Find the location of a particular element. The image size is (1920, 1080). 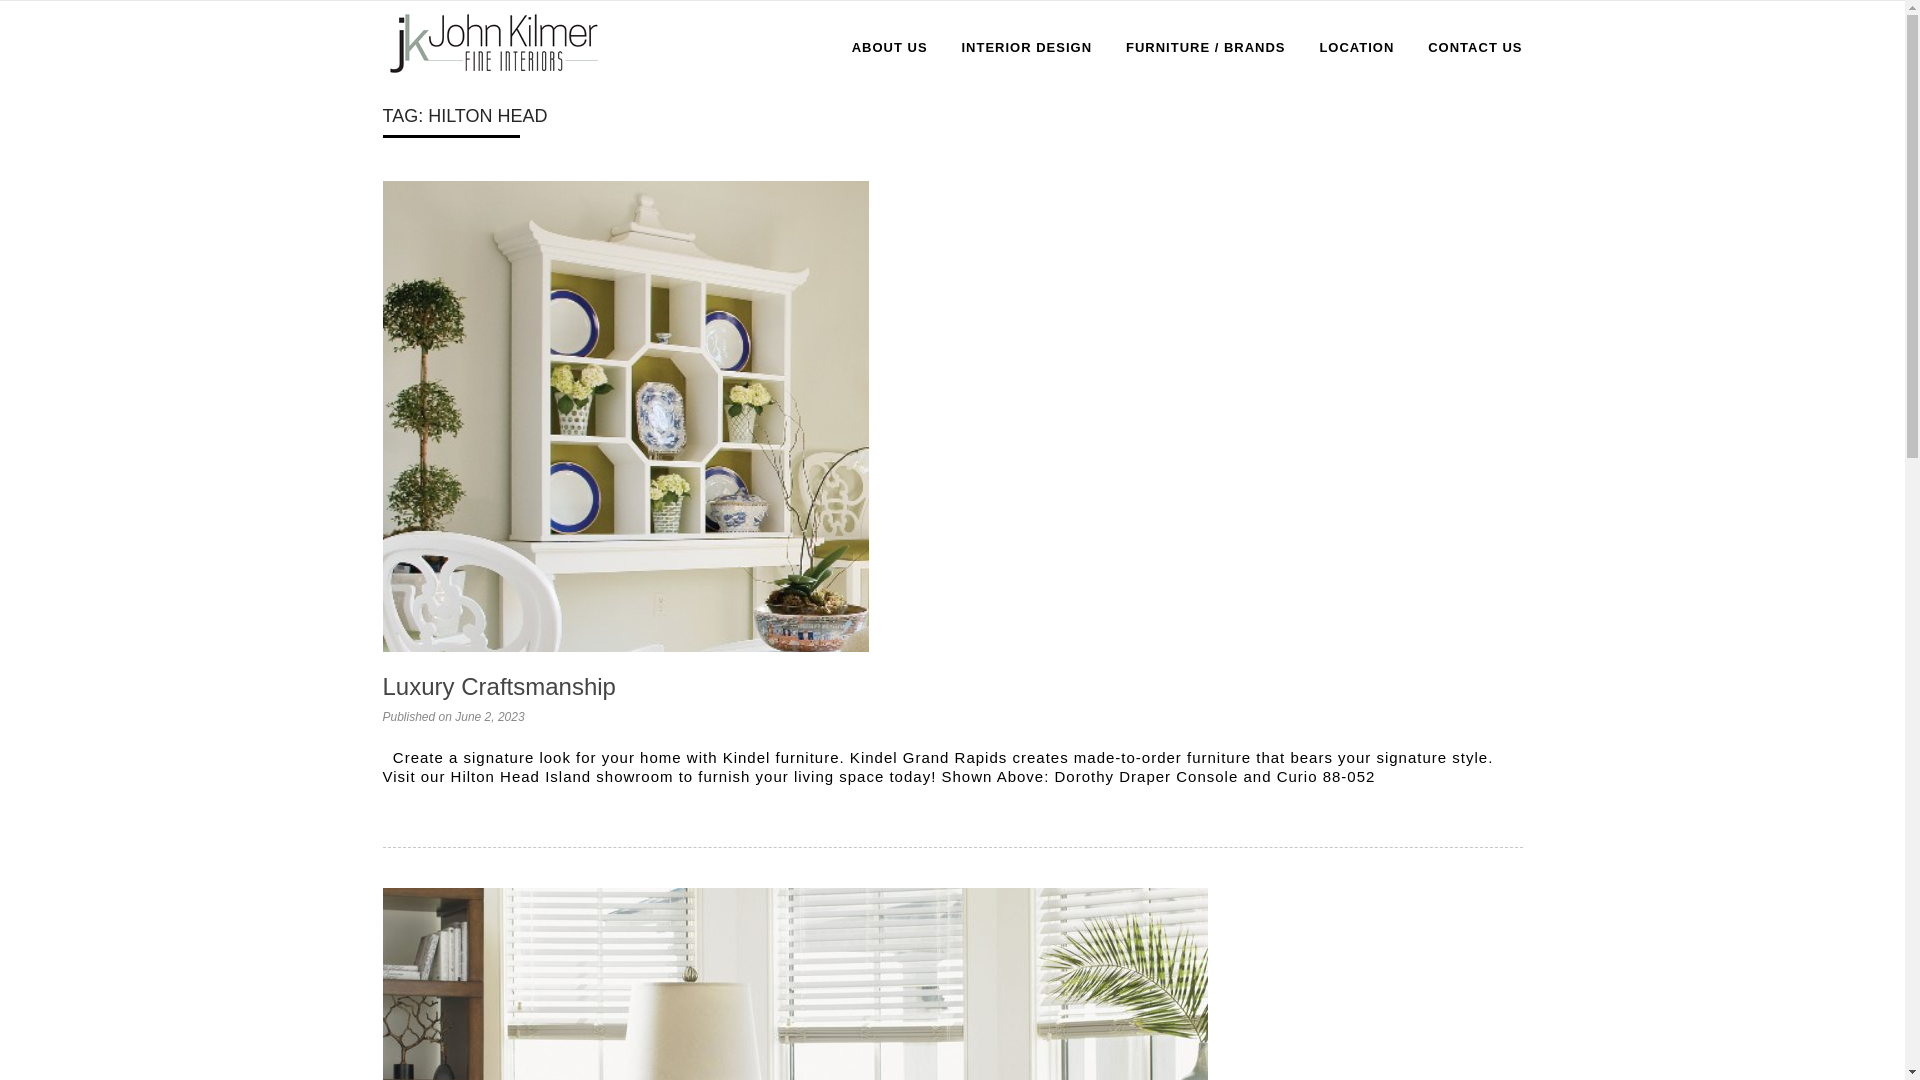

CONTACT US is located at coordinates (1475, 48).